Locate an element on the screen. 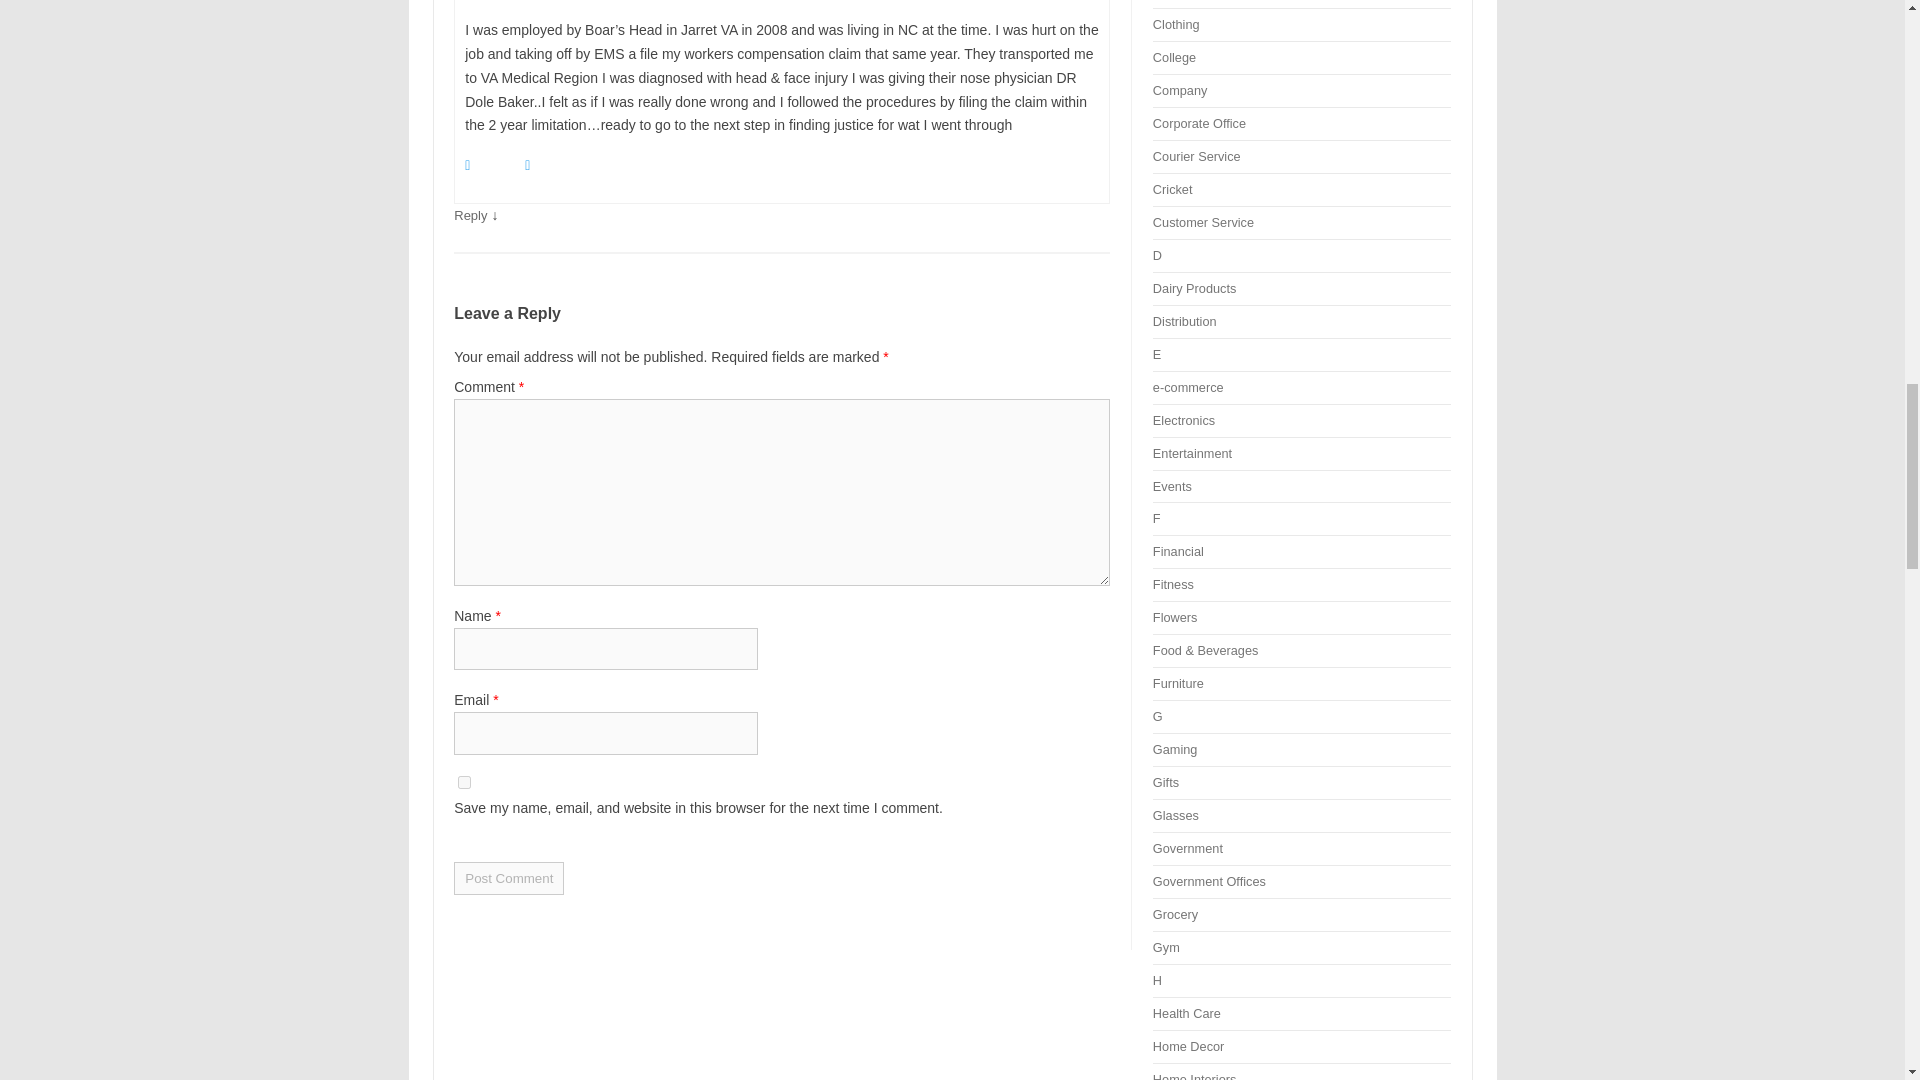 Image resolution: width=1920 pixels, height=1080 pixels. Post Comment is located at coordinates (508, 878).